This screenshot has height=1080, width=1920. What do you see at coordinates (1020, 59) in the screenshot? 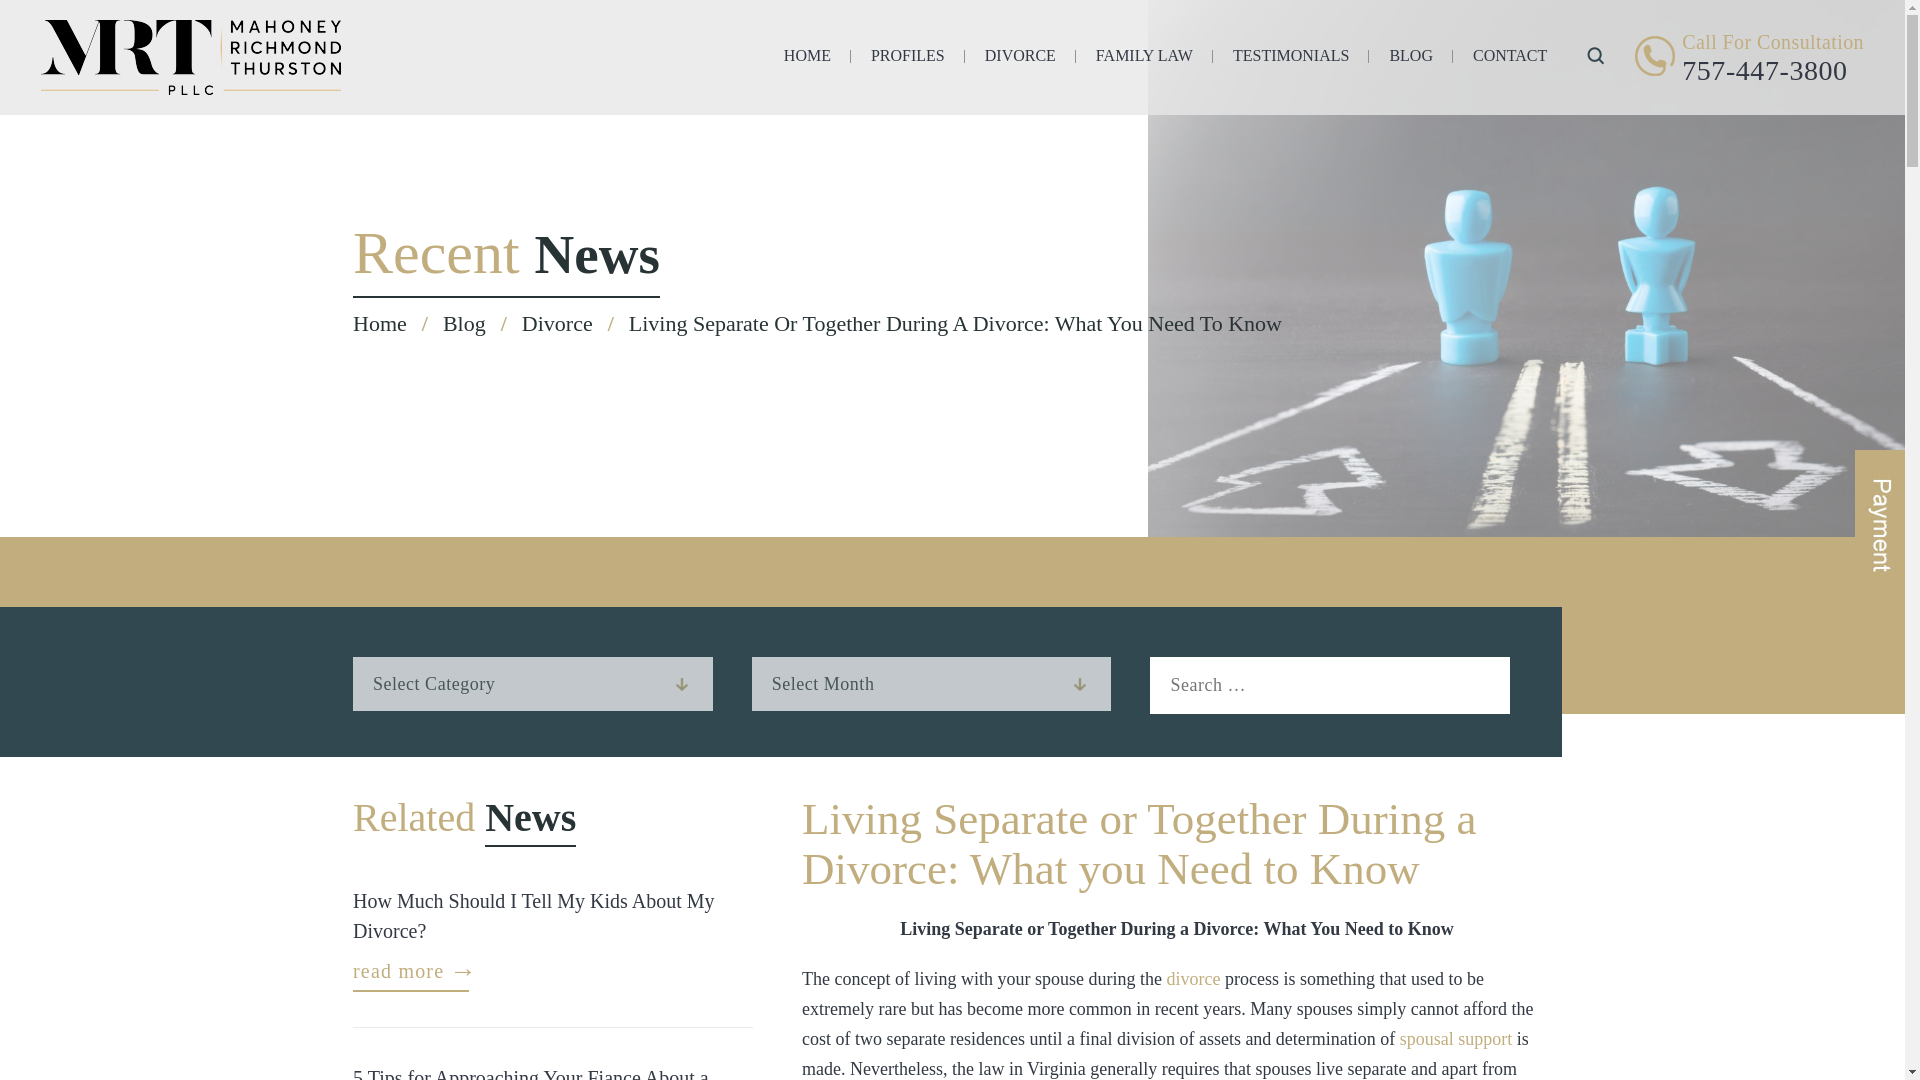
I see `DIVORCE` at bounding box center [1020, 59].